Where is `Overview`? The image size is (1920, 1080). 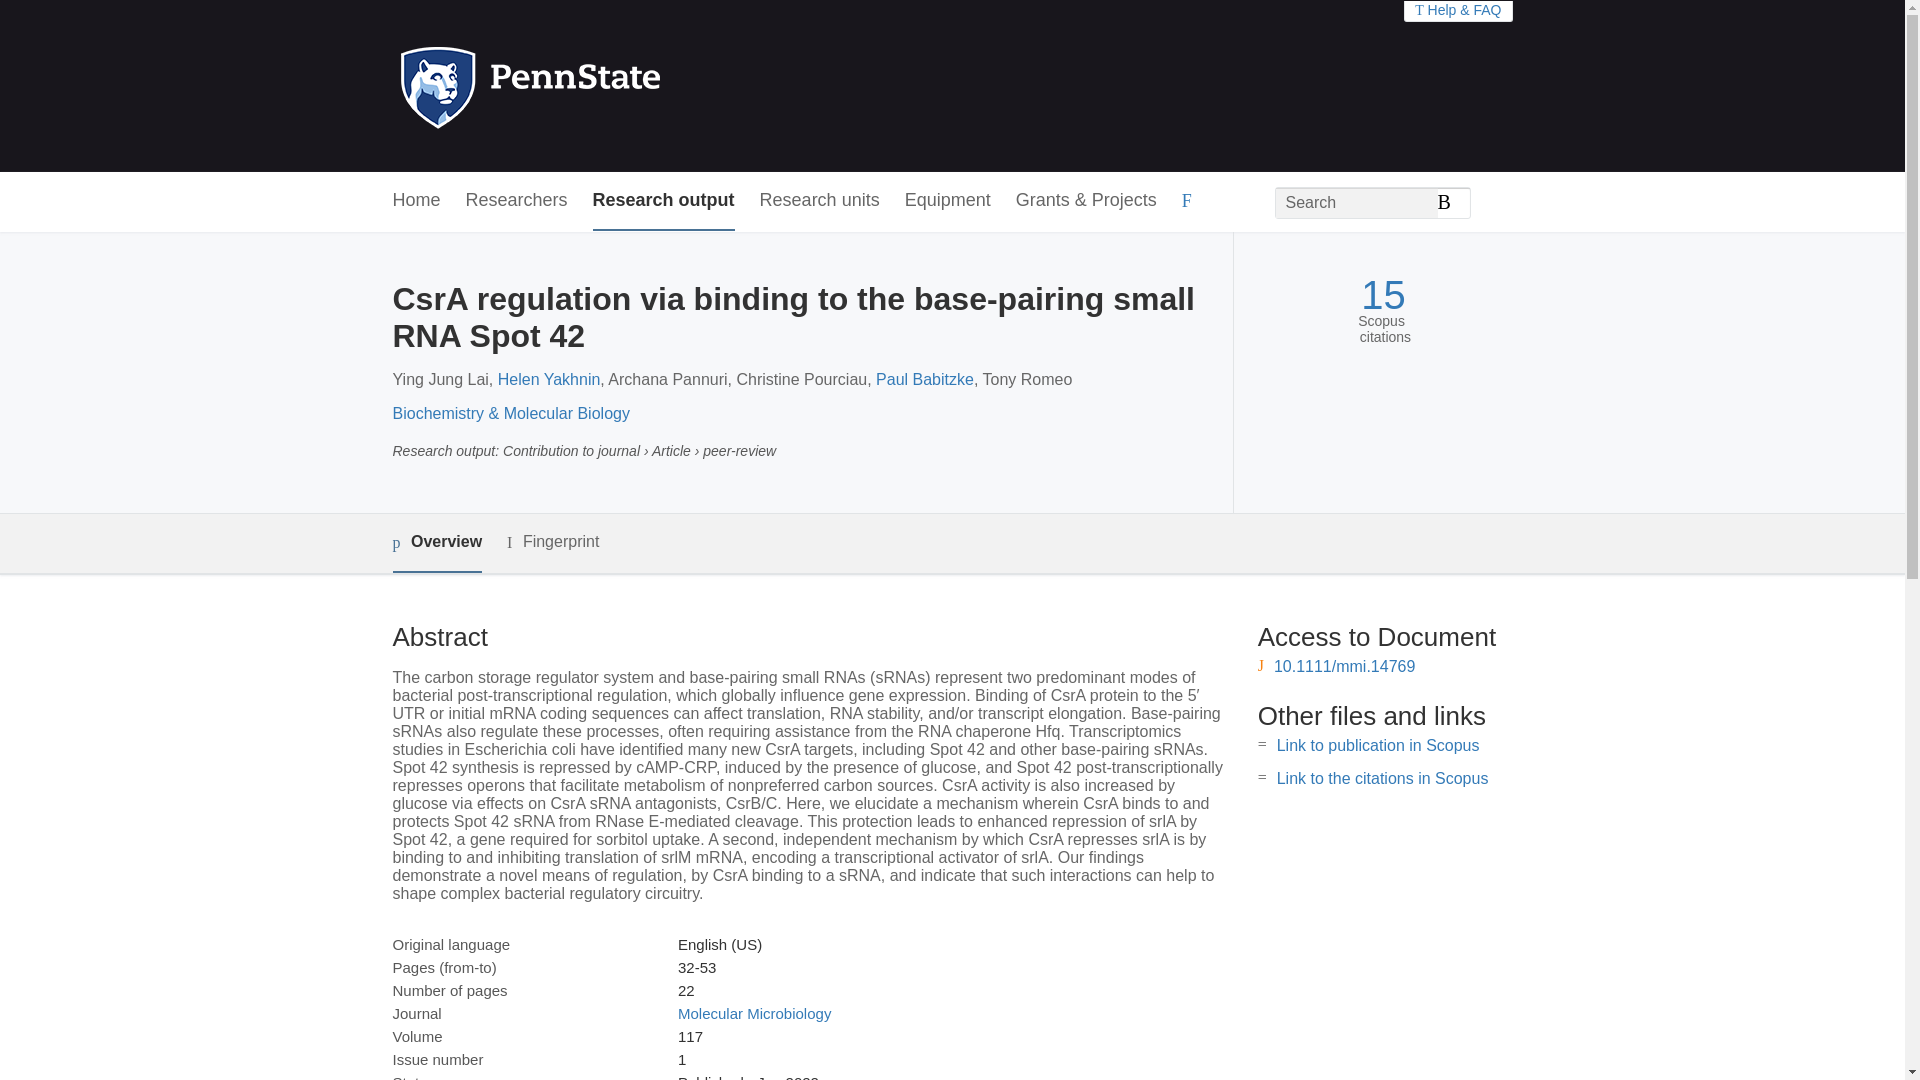
Overview is located at coordinates (436, 544).